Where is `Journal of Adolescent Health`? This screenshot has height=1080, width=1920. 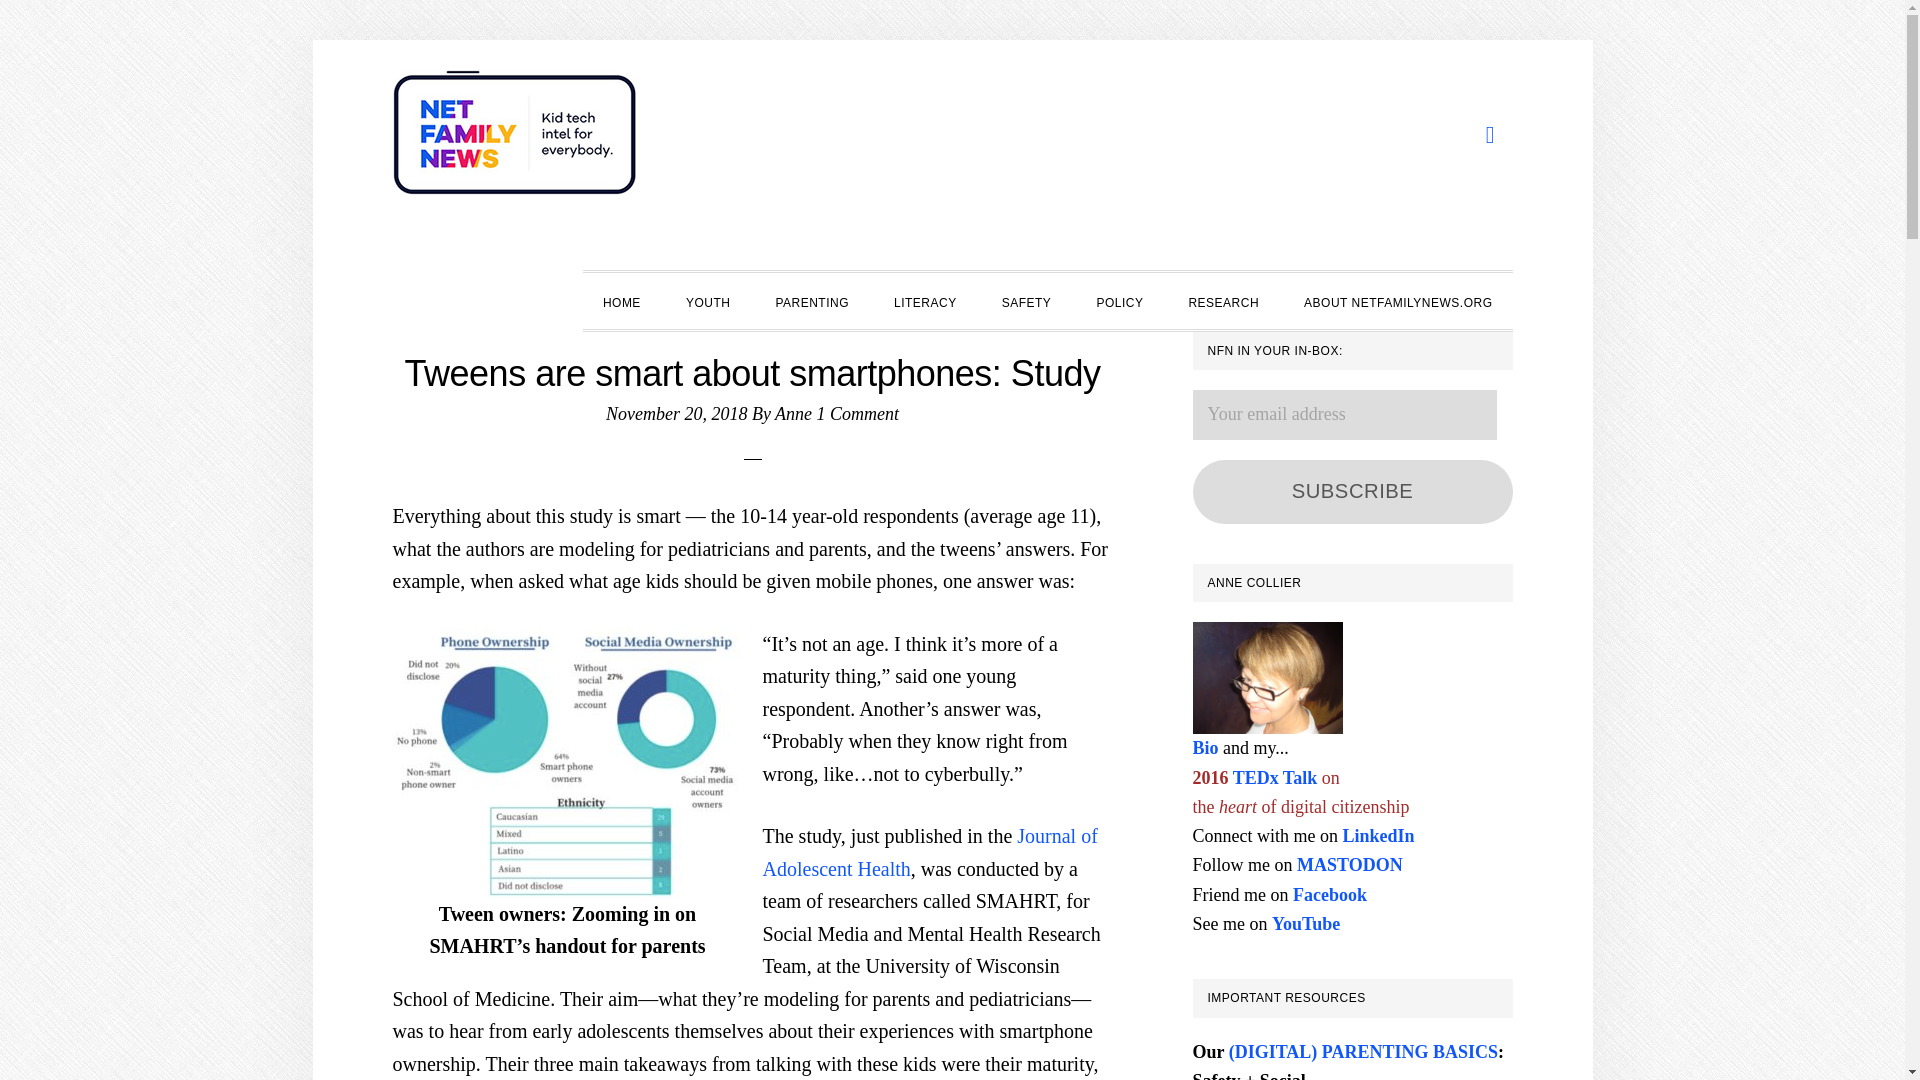 Journal of Adolescent Health is located at coordinates (929, 852).